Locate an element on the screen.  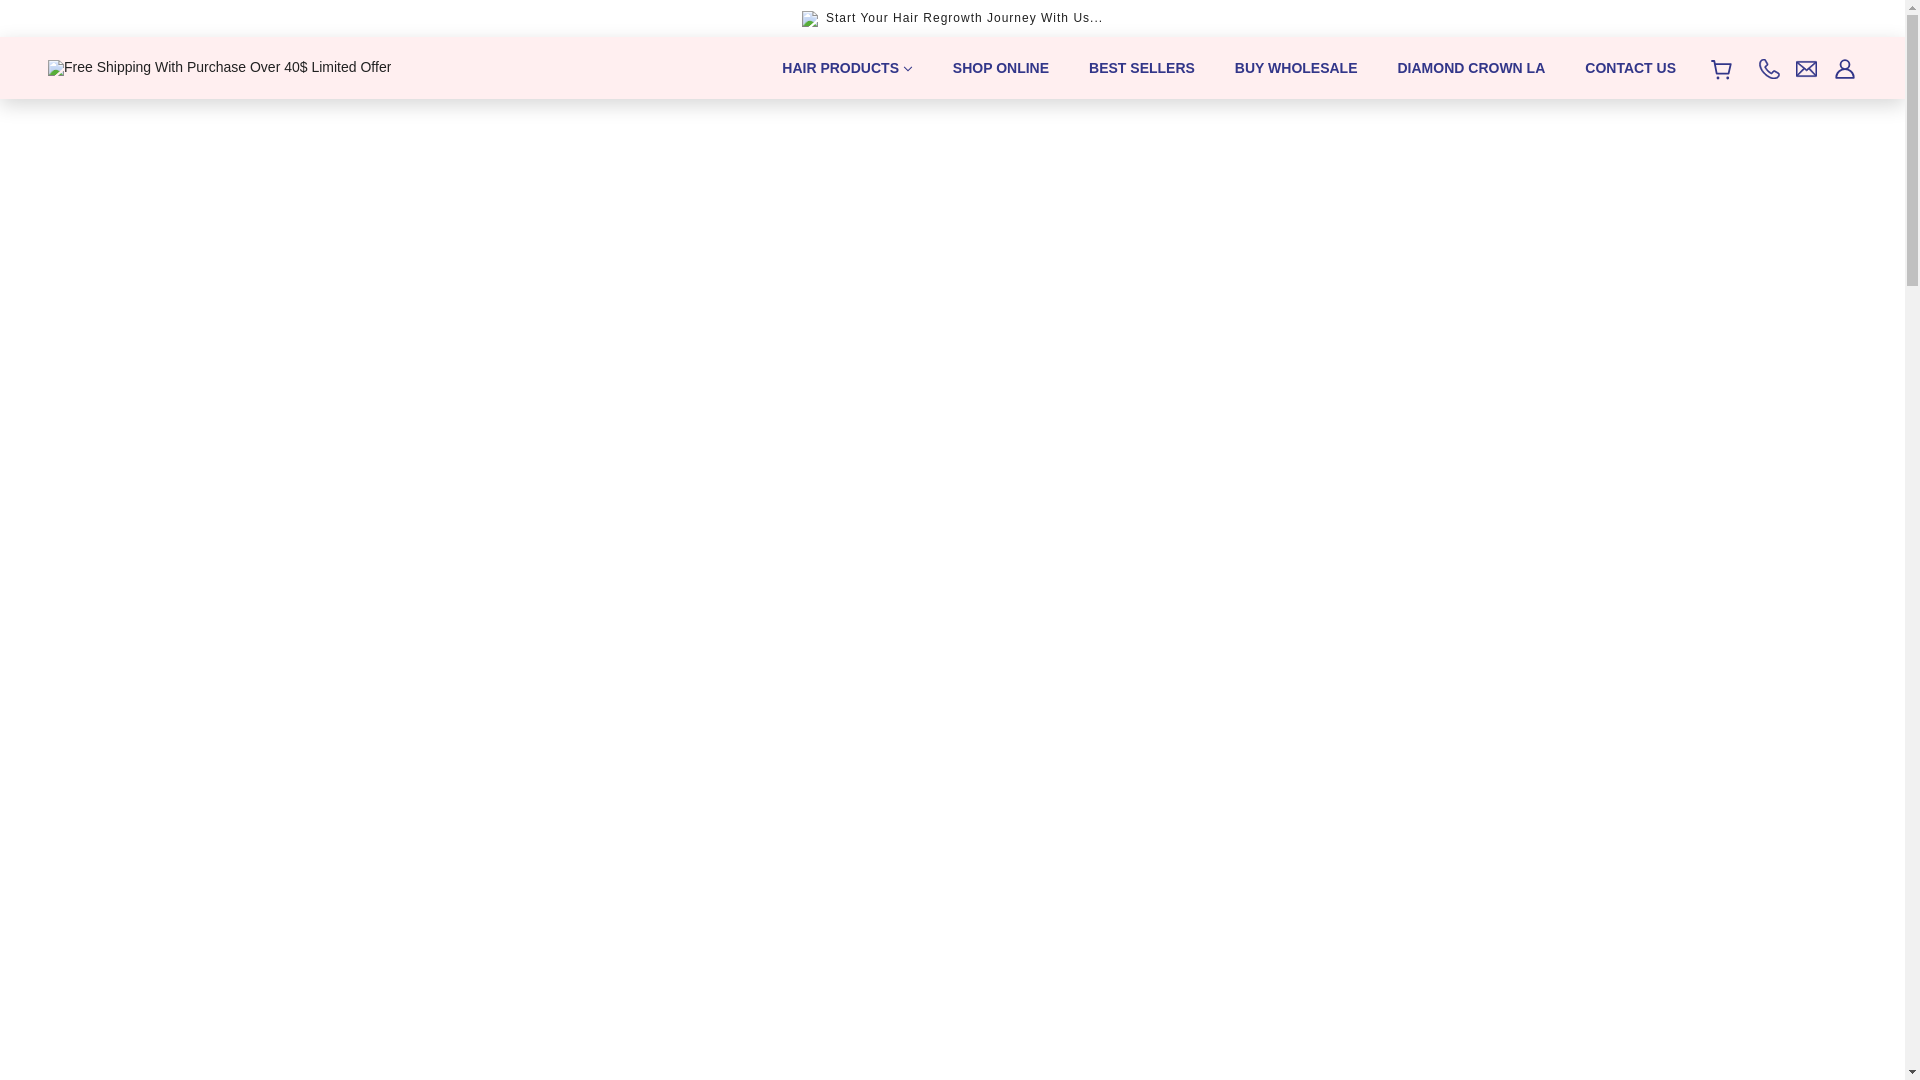
Hair Spa LA is located at coordinates (220, 66).